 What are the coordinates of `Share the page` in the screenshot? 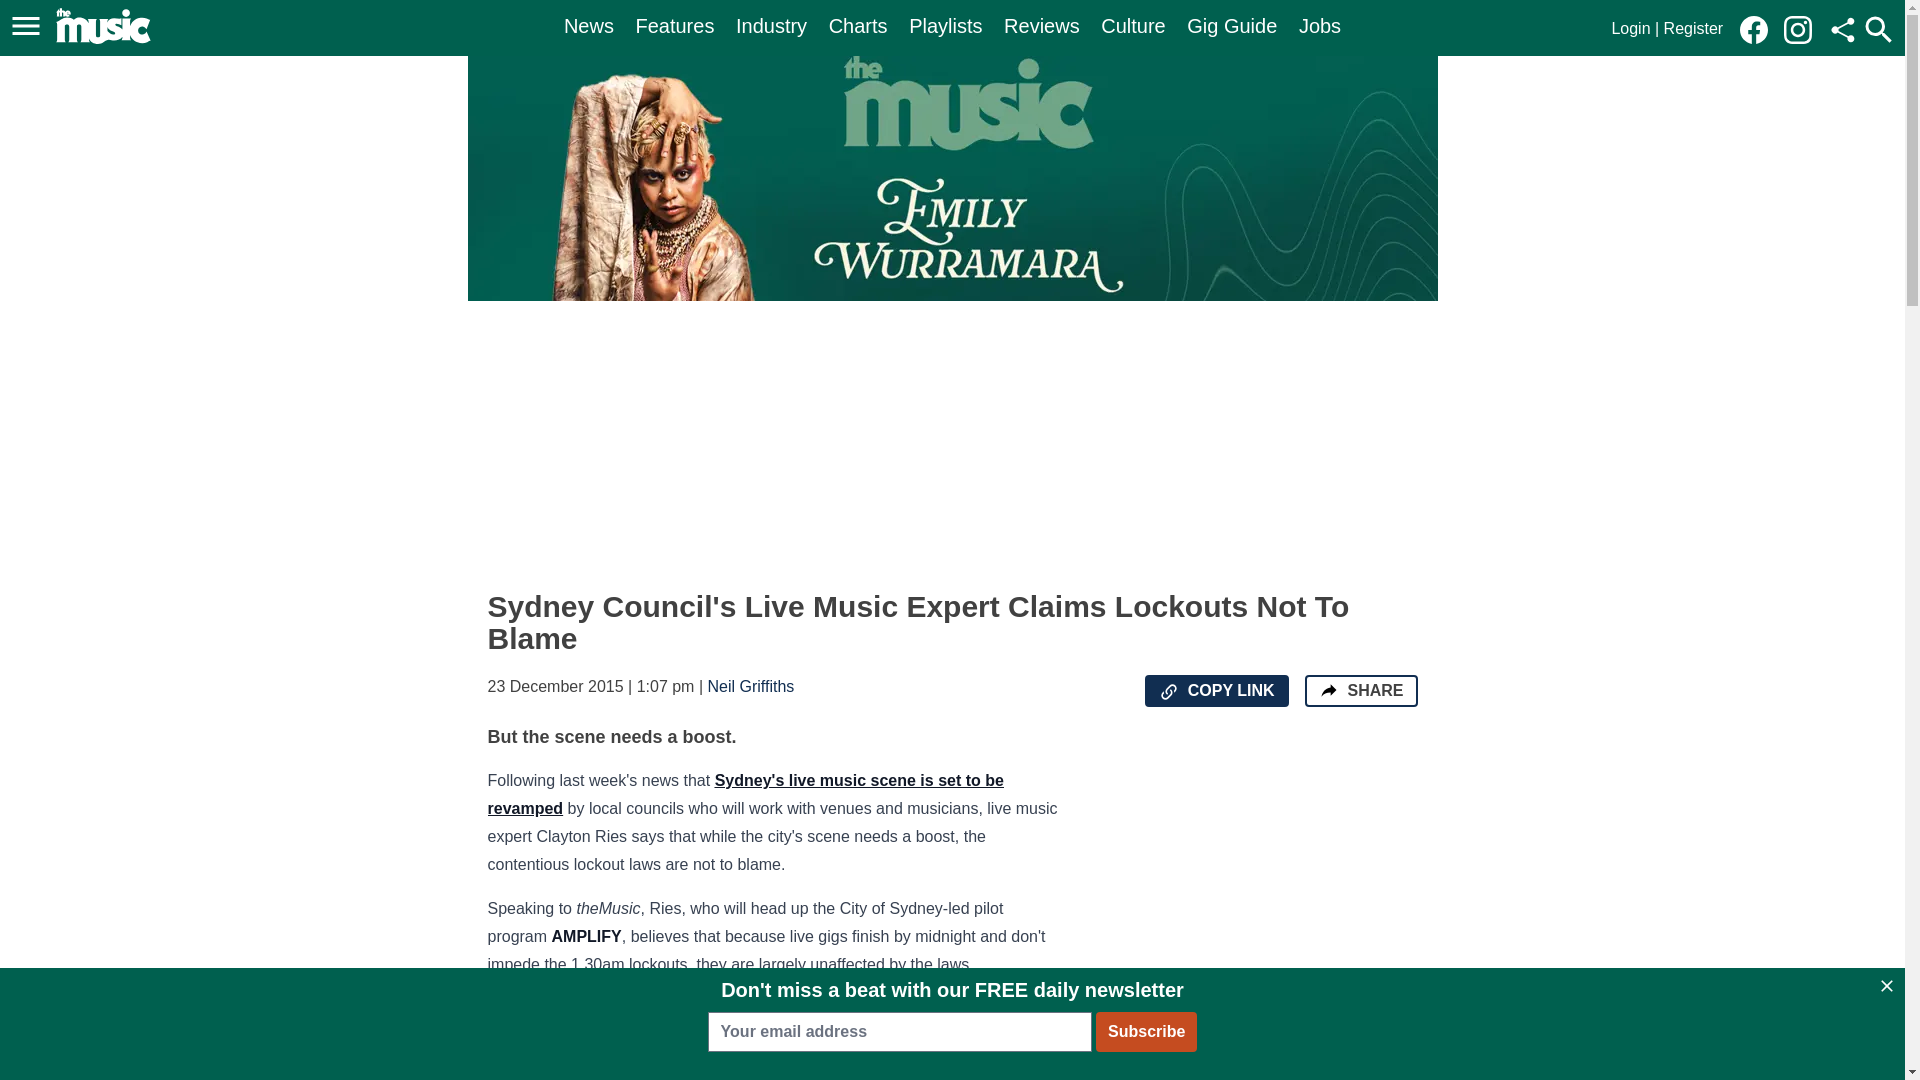 It's located at (1328, 690).